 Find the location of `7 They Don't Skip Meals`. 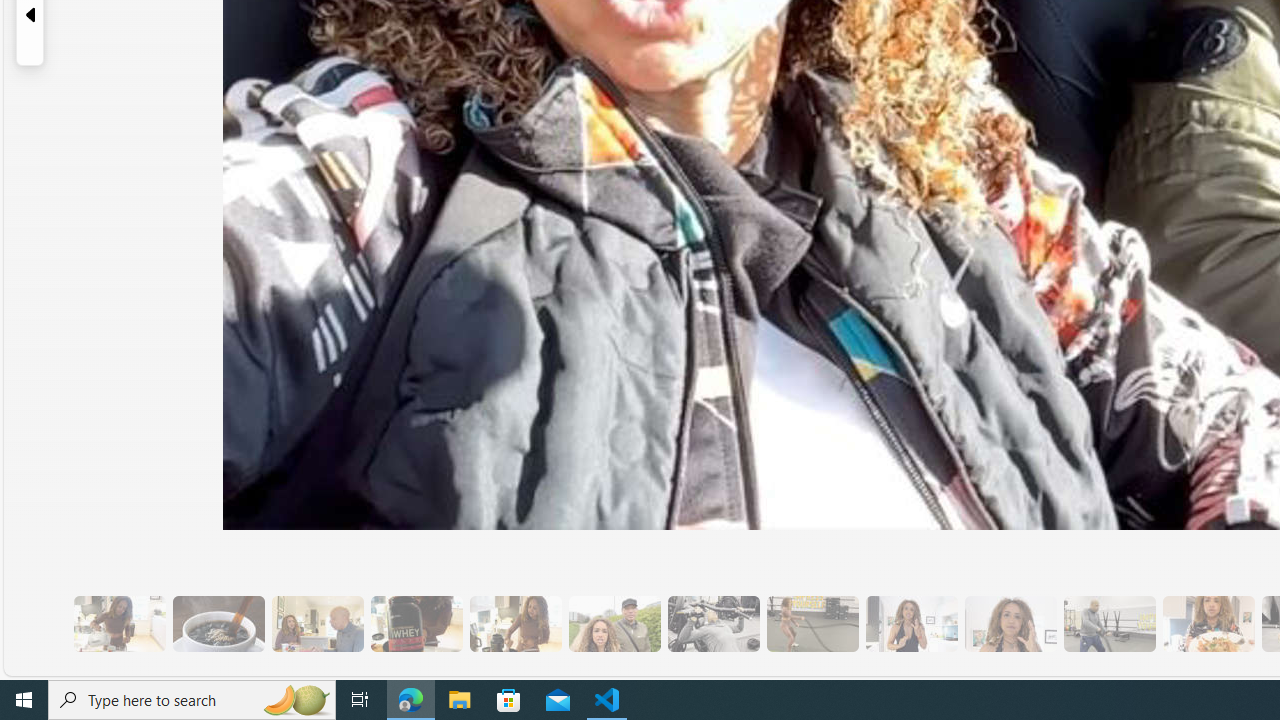

7 They Don't Skip Meals is located at coordinates (514, 624).